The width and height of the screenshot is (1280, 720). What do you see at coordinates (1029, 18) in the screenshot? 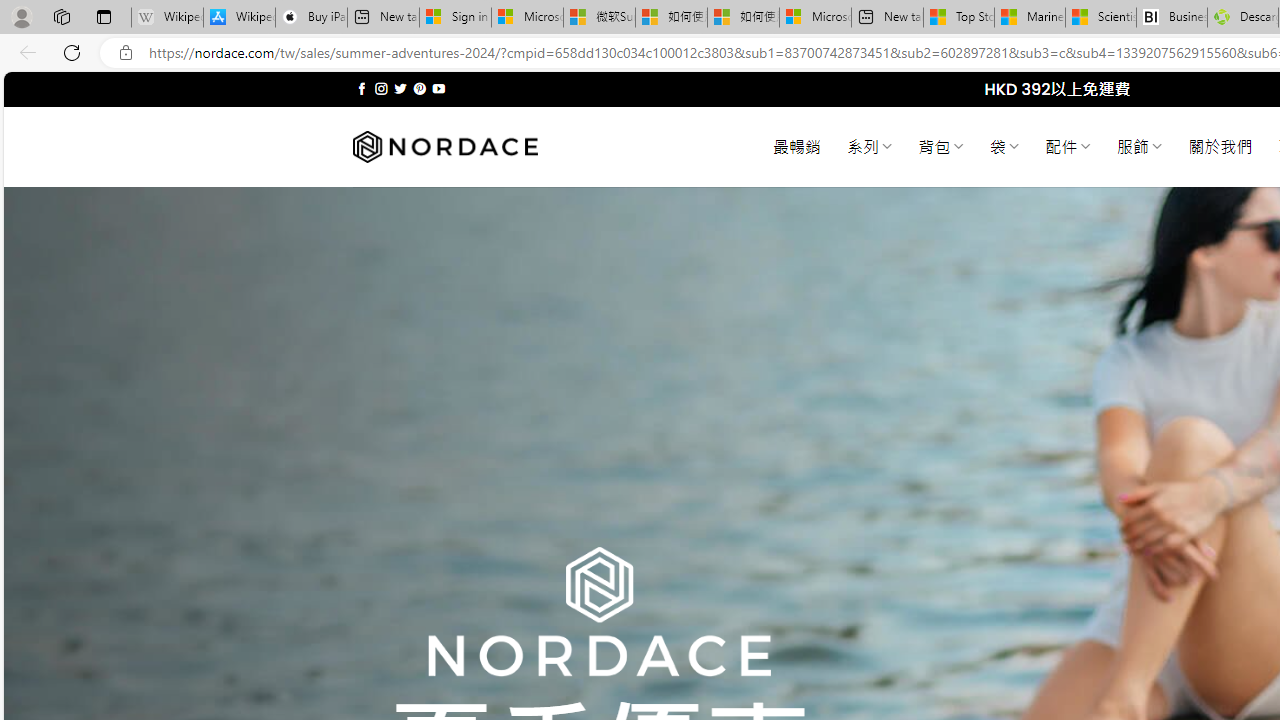
I see `Marine life - MSN` at bounding box center [1029, 18].